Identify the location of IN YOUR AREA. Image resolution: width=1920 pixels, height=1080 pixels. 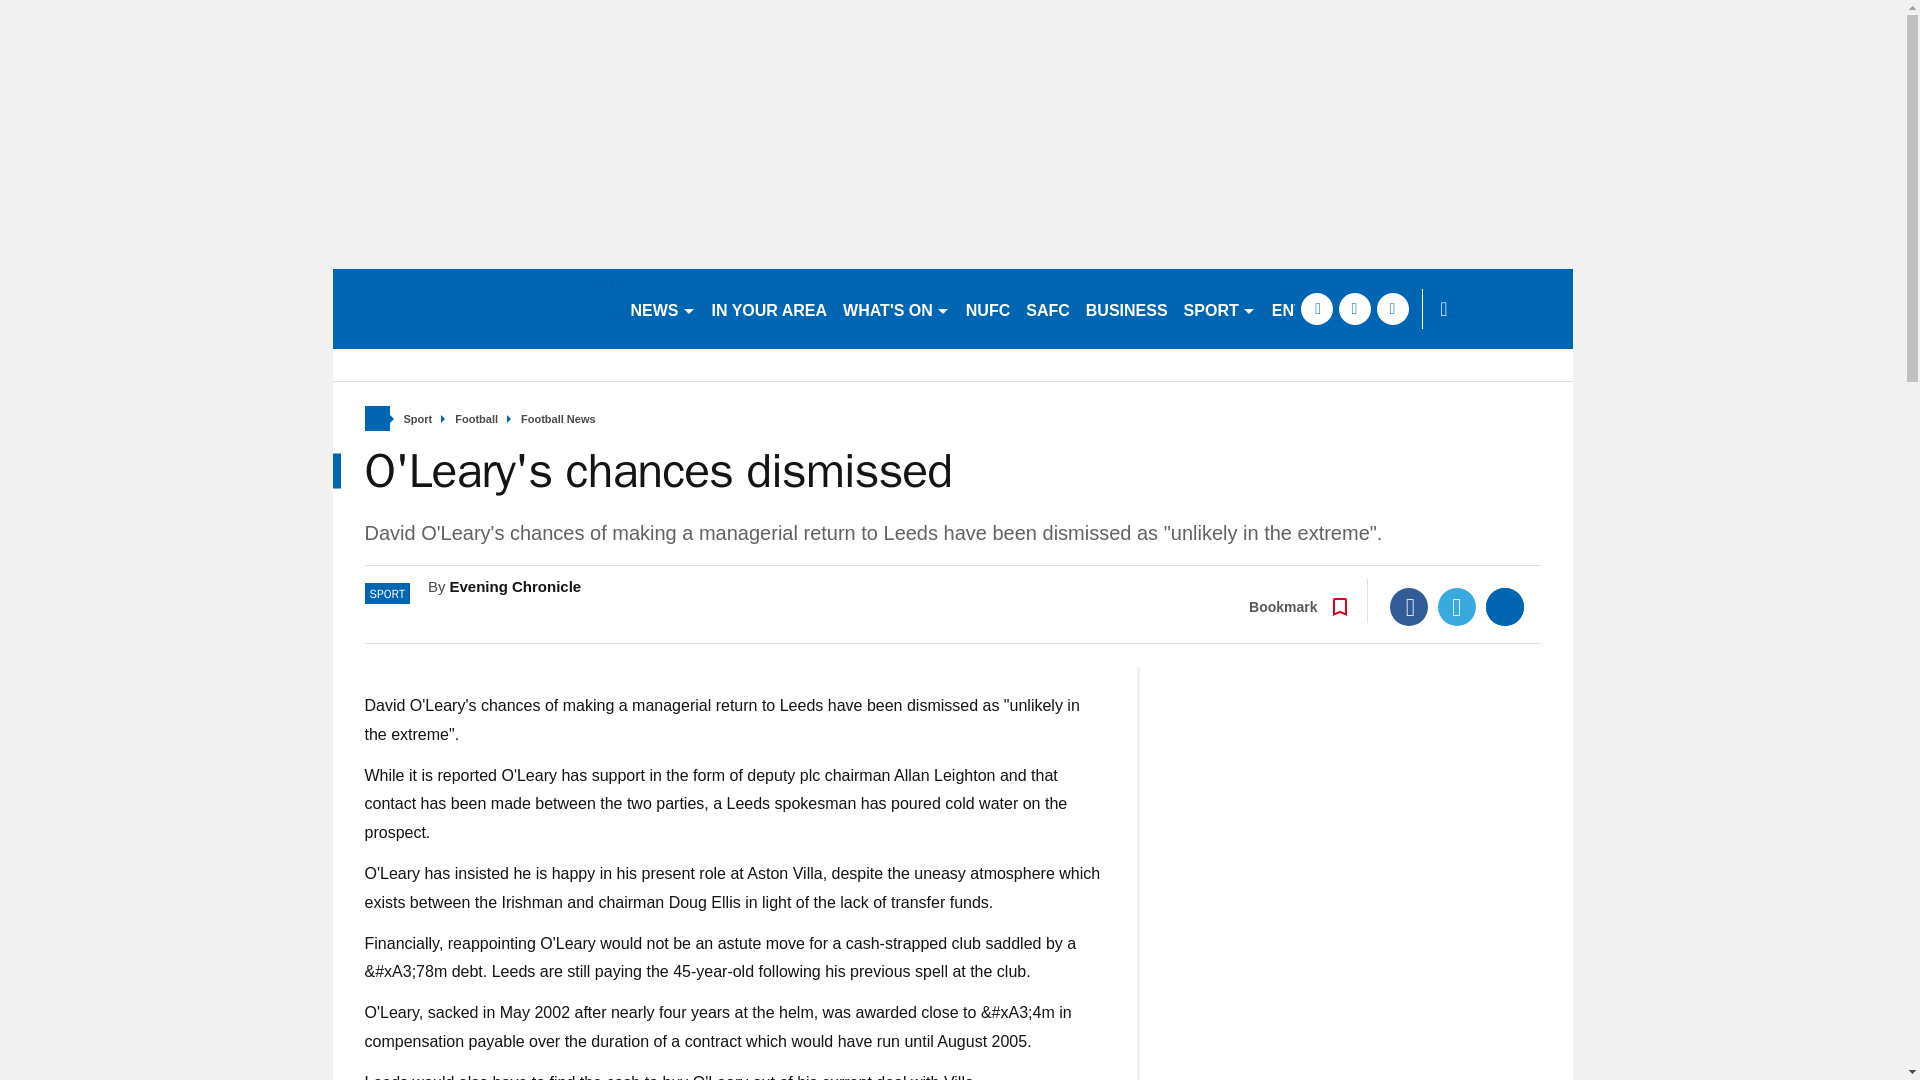
(770, 308).